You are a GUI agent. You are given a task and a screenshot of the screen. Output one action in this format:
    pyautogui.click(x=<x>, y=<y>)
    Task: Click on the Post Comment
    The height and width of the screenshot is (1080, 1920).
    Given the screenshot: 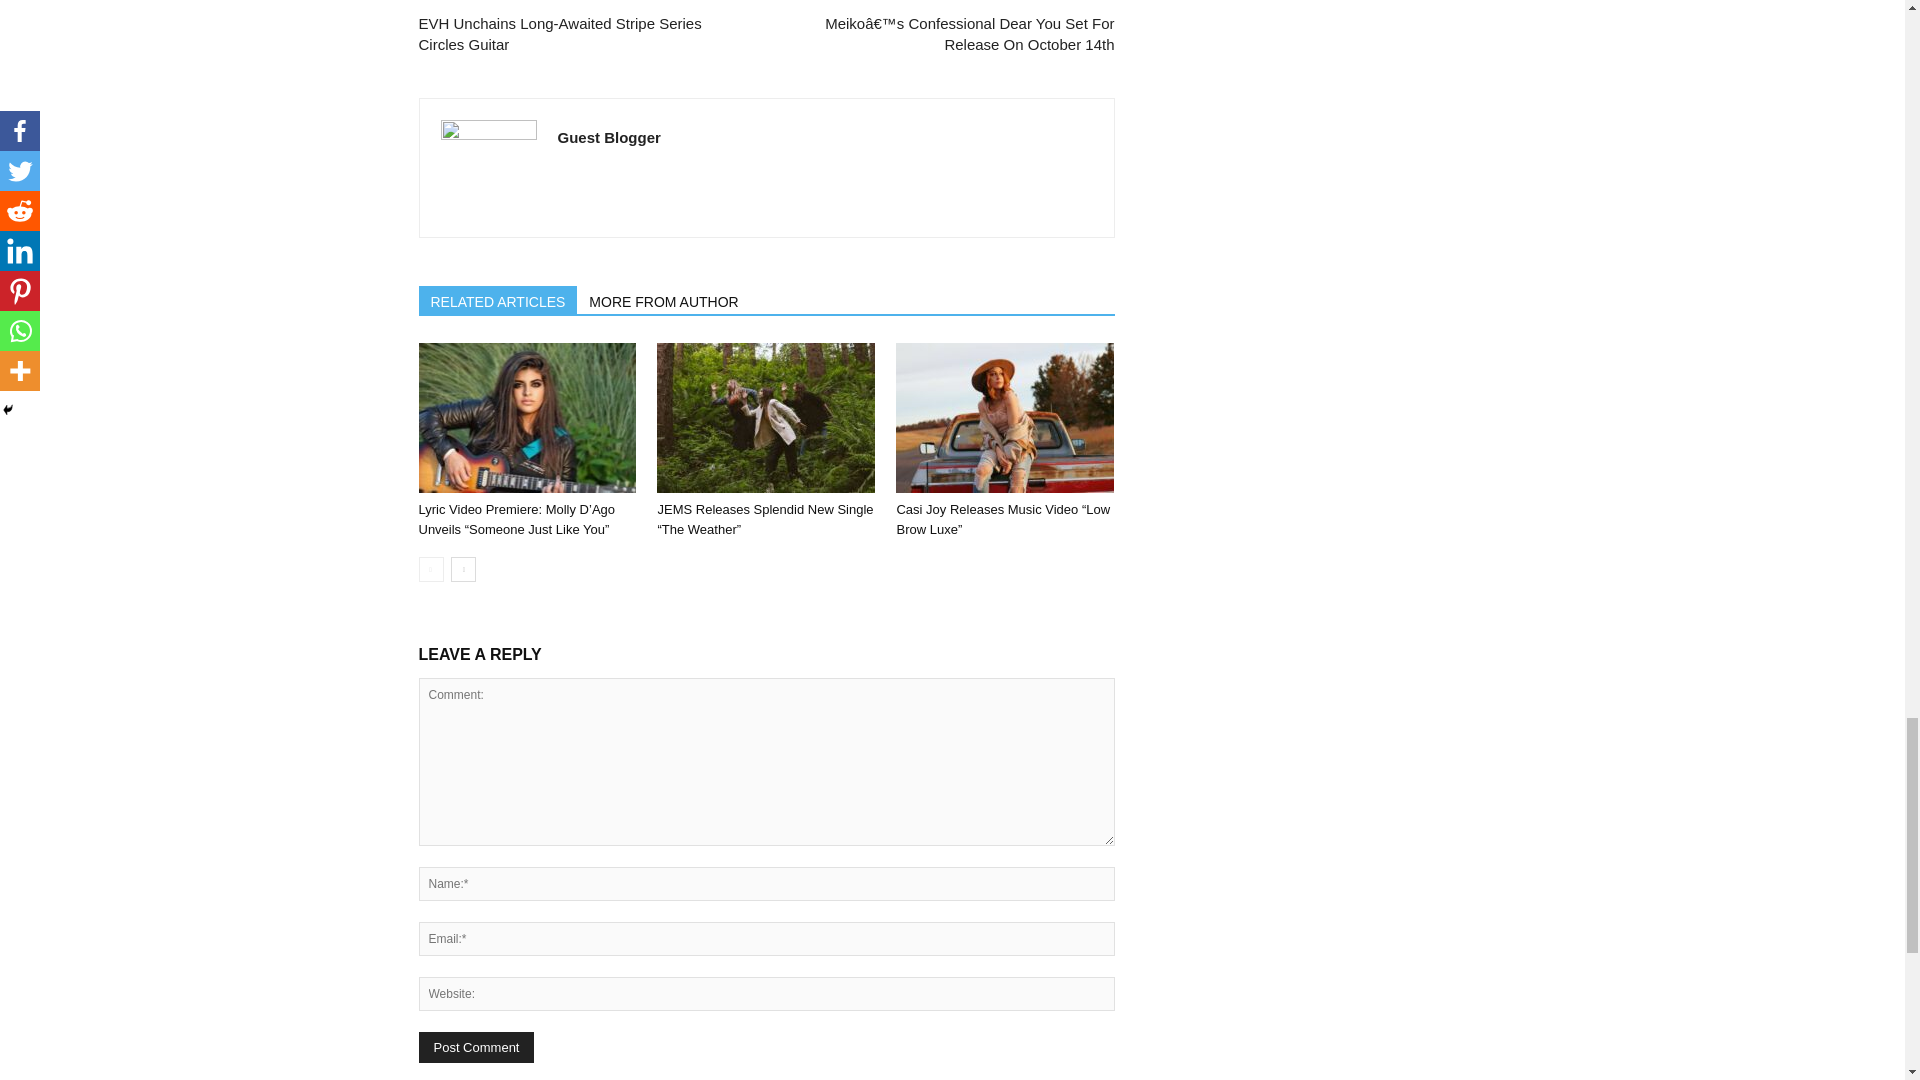 What is the action you would take?
    pyautogui.click(x=476, y=1047)
    